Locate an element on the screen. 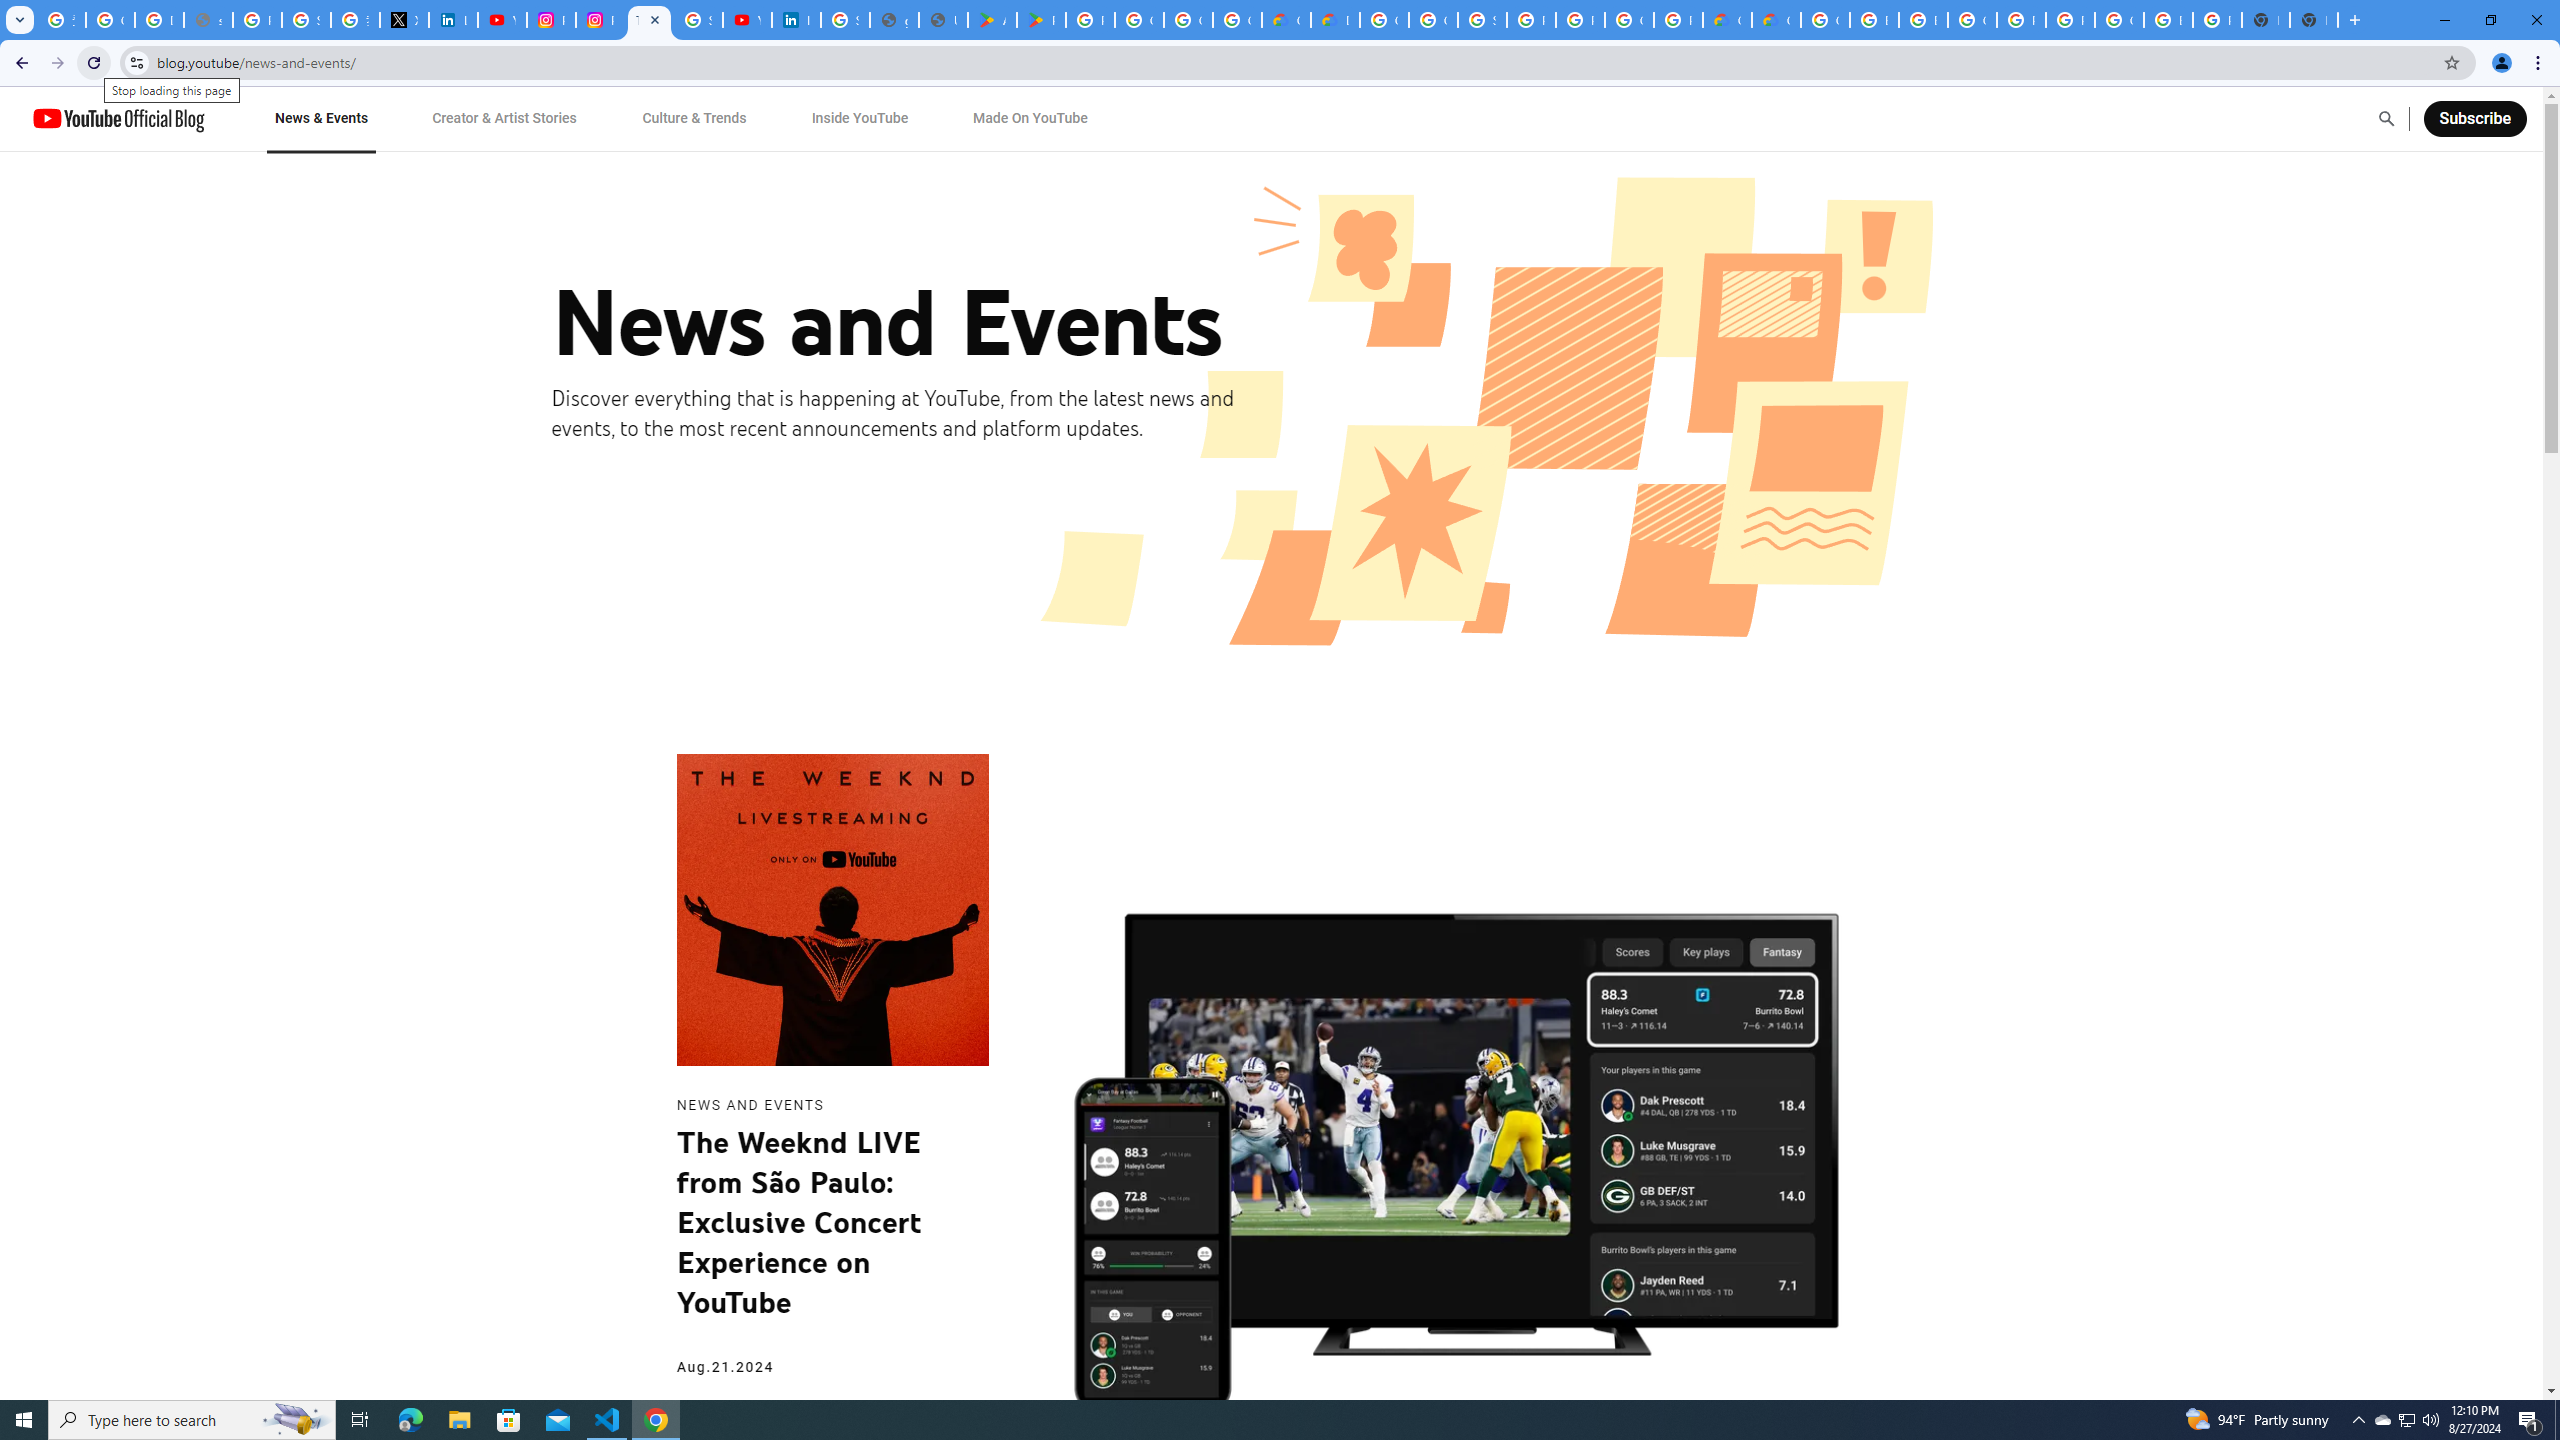 The width and height of the screenshot is (2560, 1440). YouTube Content Monetization Policies - How YouTube Works is located at coordinates (502, 20).